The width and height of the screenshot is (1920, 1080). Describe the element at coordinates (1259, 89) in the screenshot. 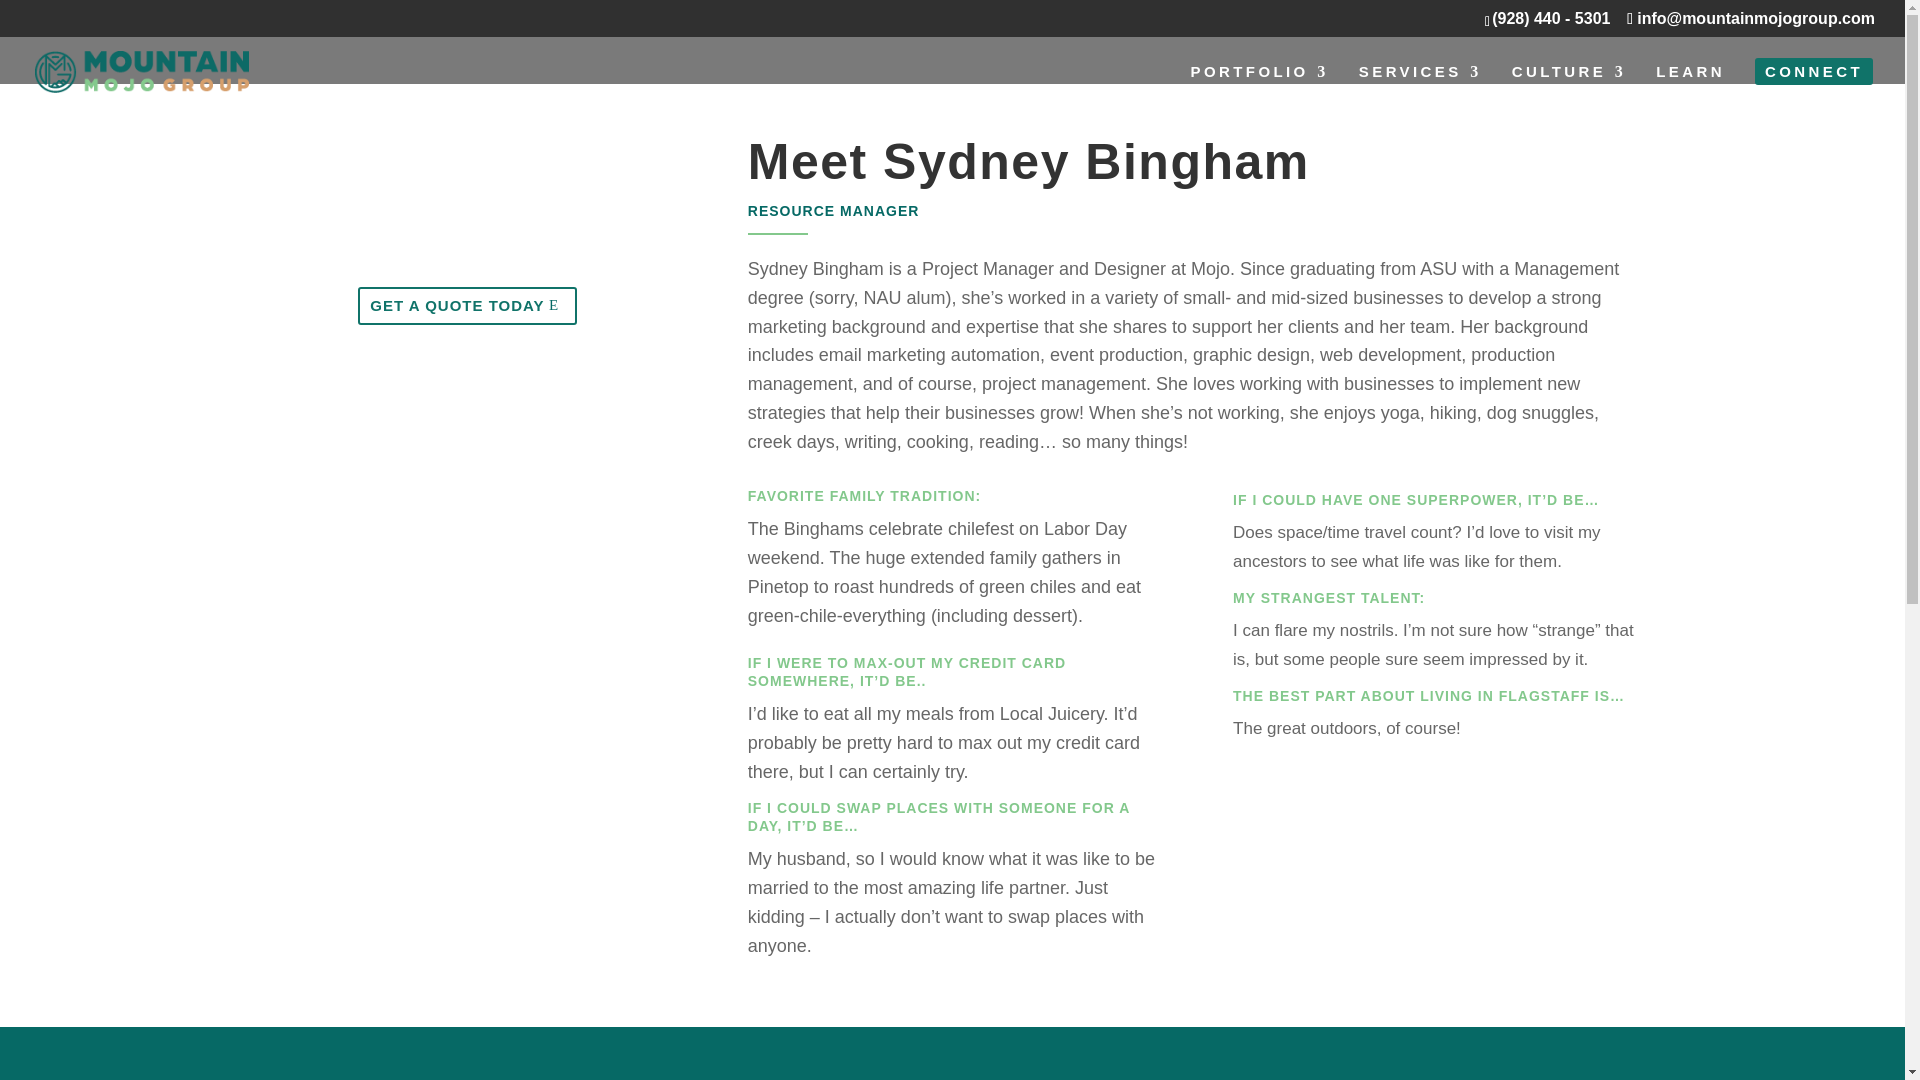

I see `PORTFOLIO` at that location.